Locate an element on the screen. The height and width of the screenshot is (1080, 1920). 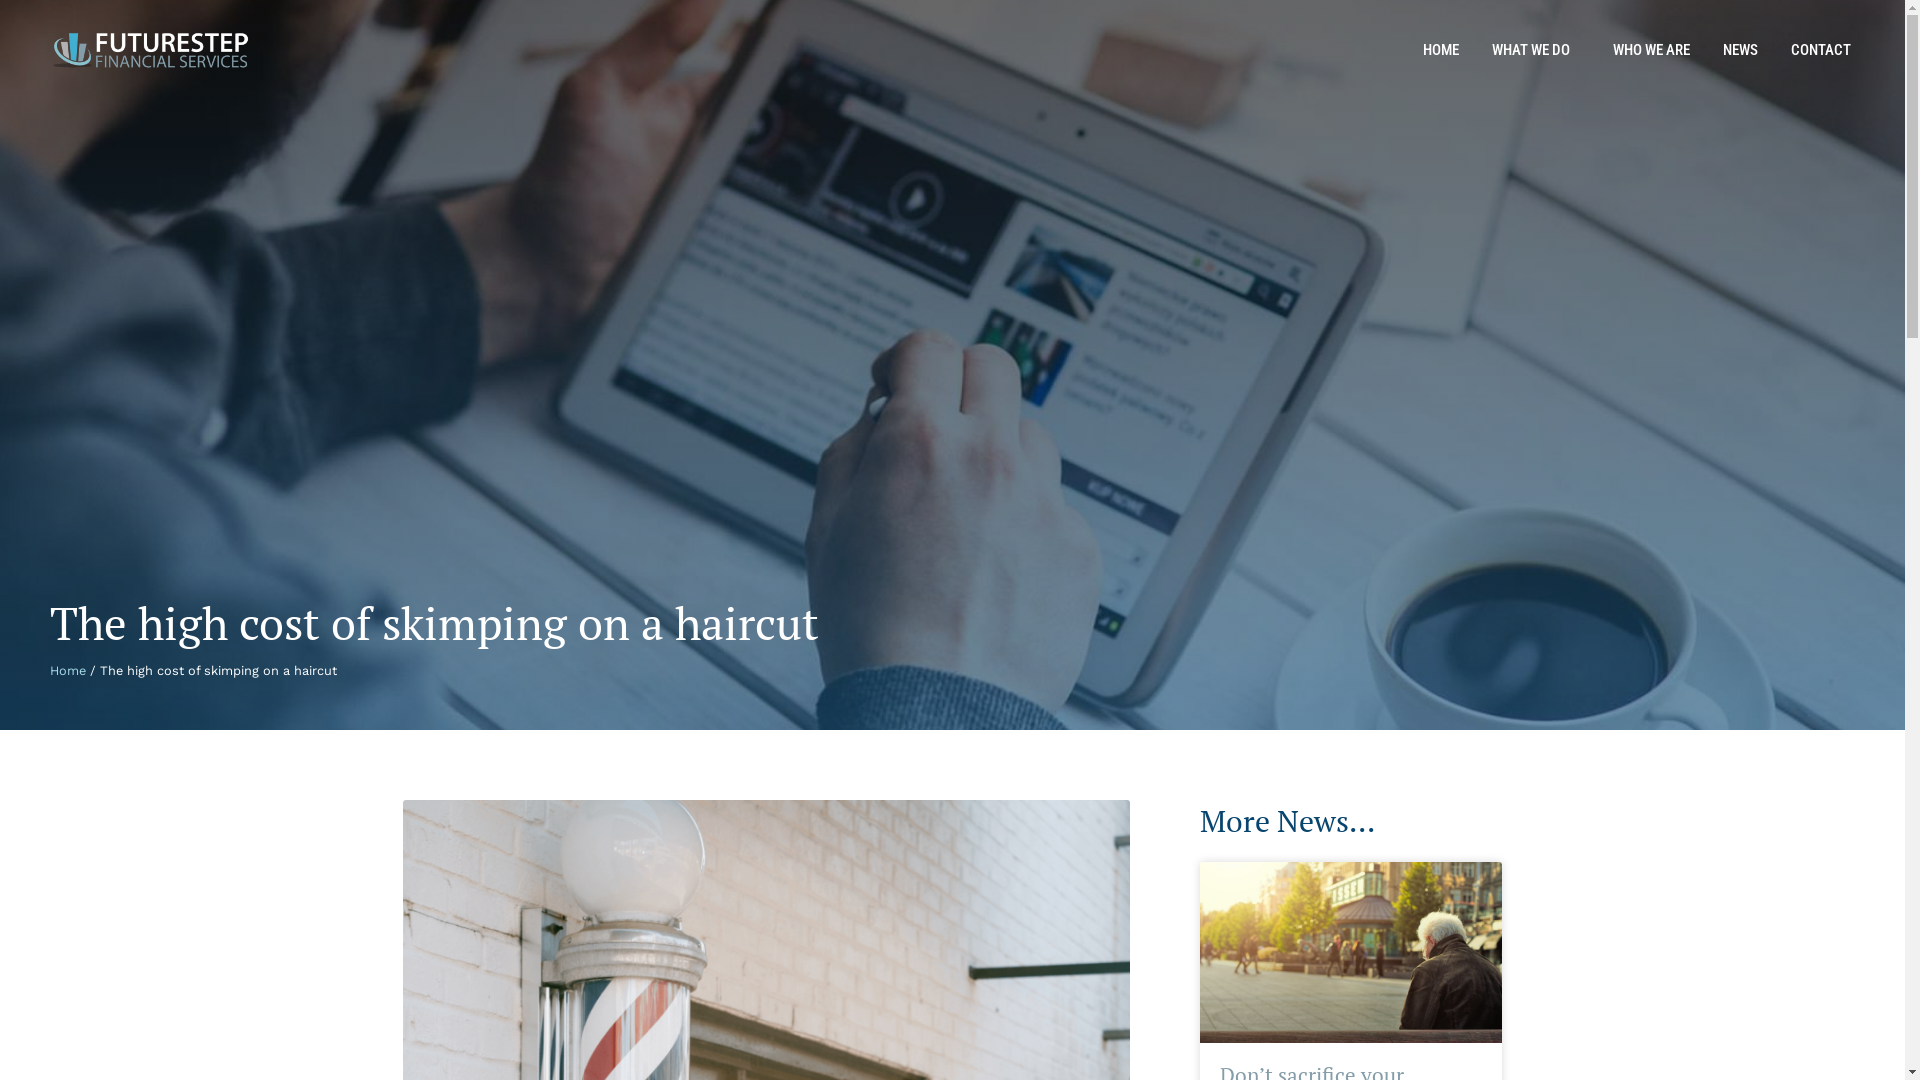
NEWS is located at coordinates (1740, 50).